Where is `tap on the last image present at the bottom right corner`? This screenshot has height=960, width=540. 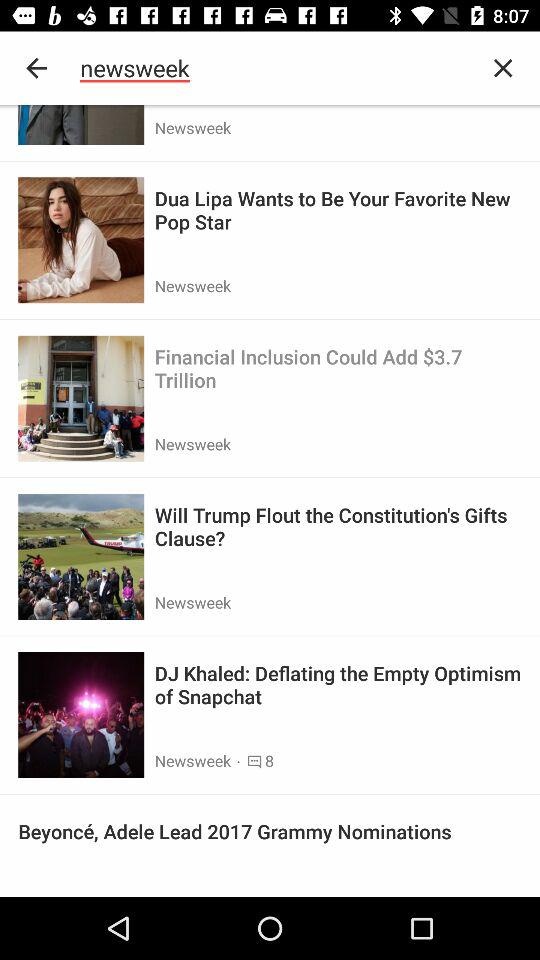 tap on the last image present at the bottom right corner is located at coordinates (80, 714).